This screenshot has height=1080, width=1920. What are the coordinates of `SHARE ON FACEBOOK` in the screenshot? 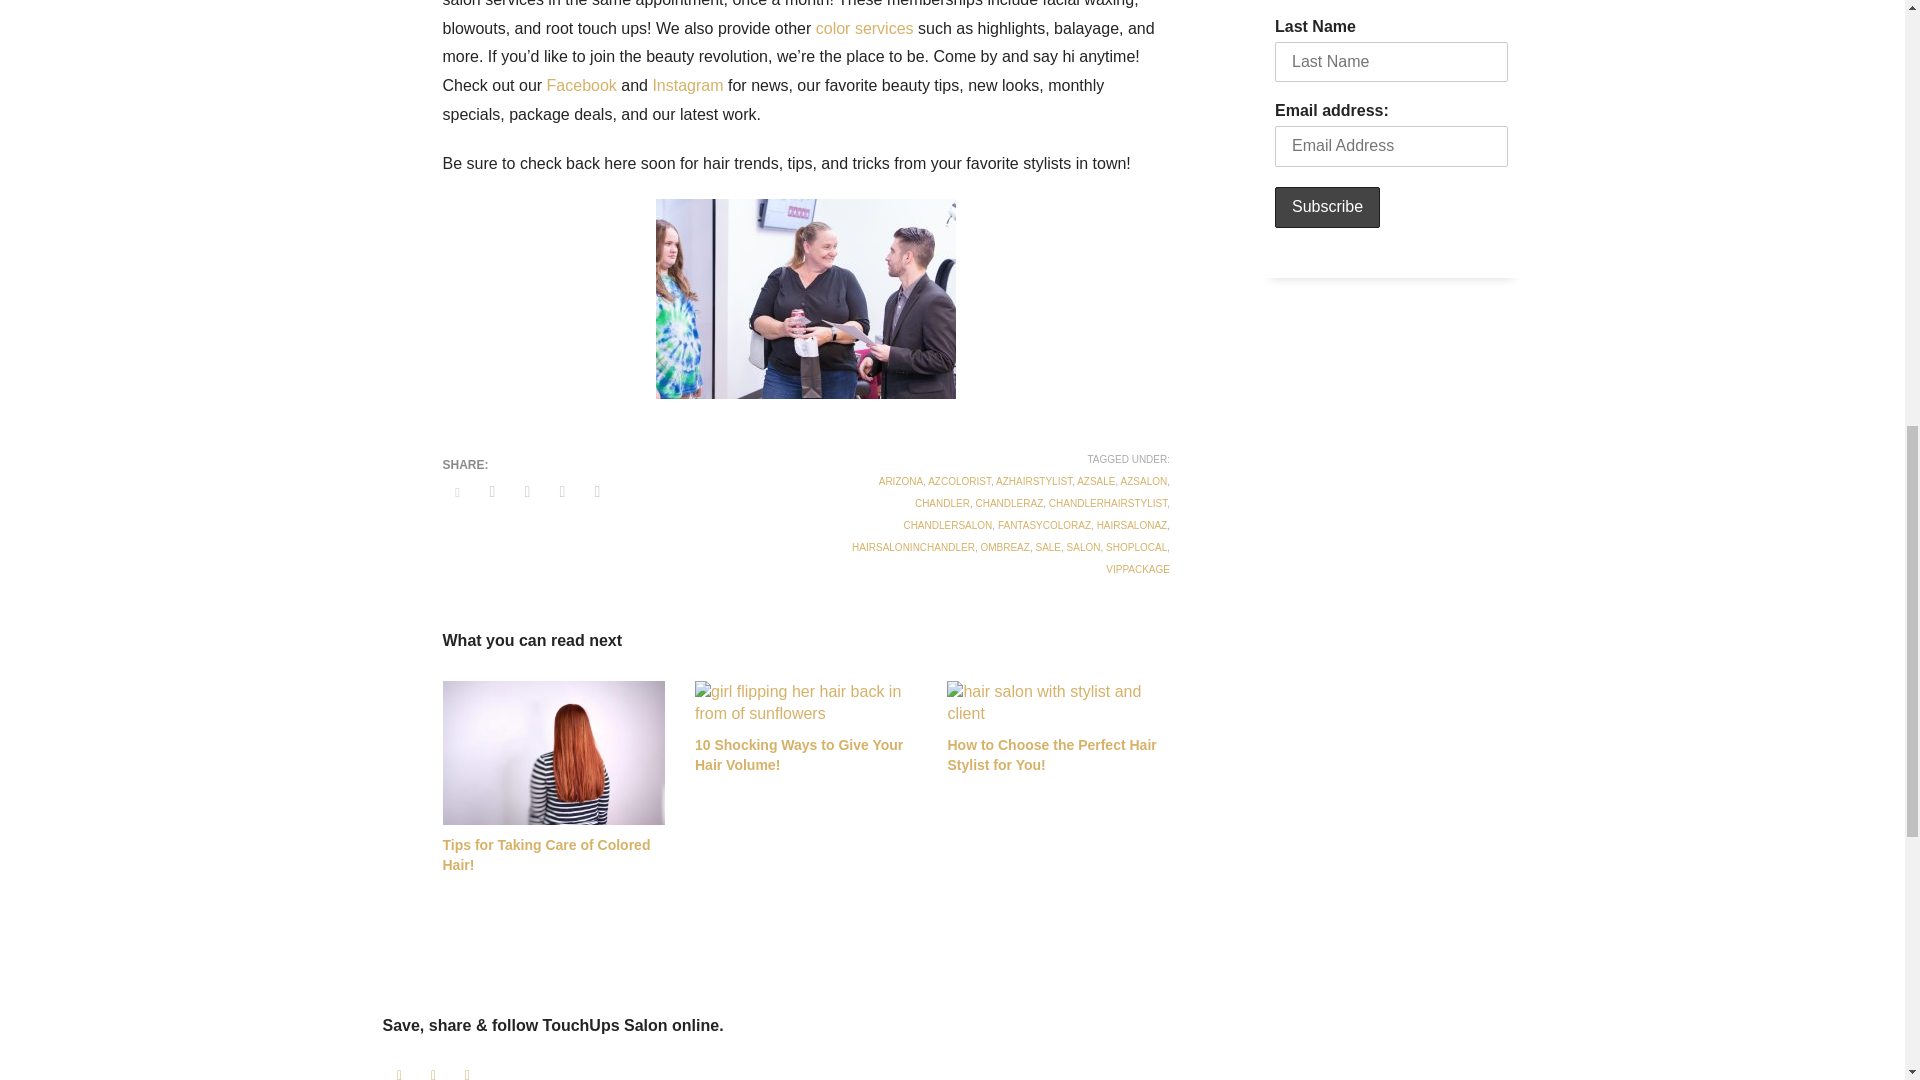 It's located at (493, 492).